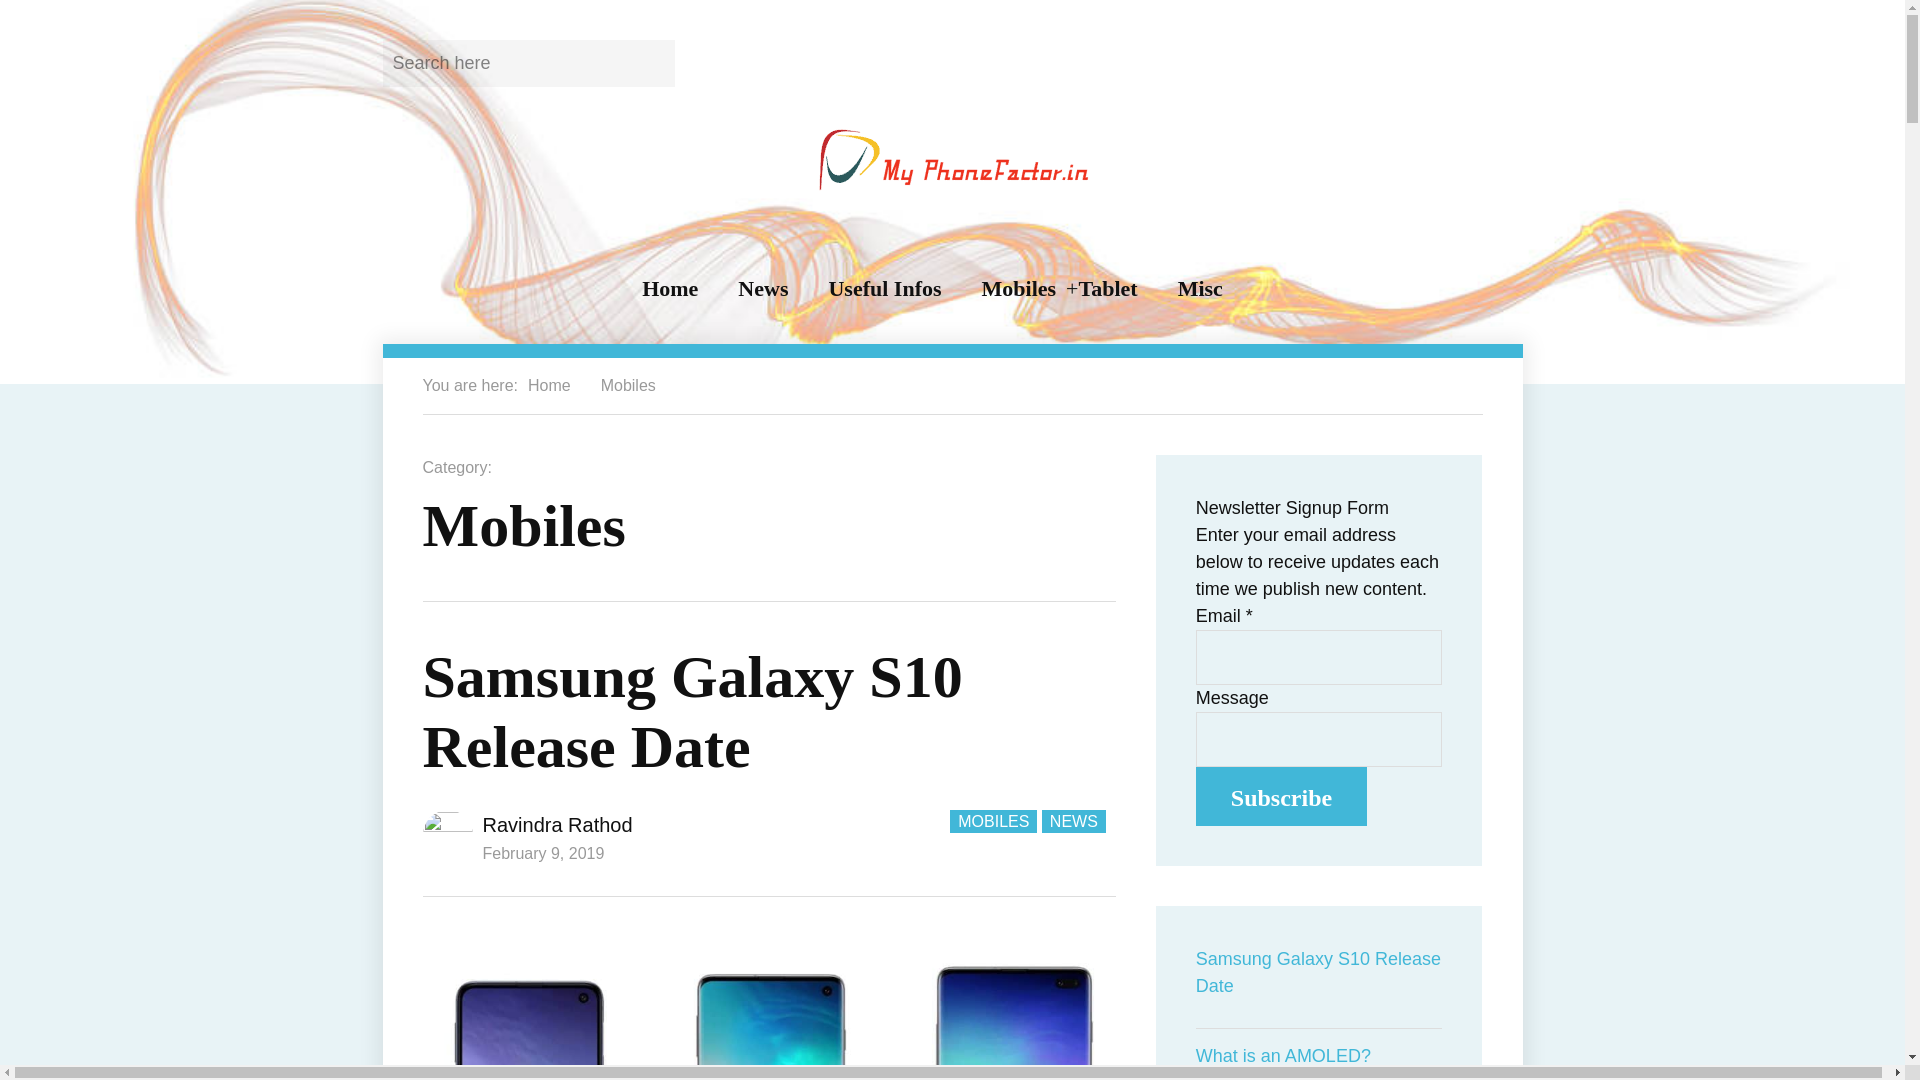 This screenshot has height=1080, width=1920. I want to click on Tablet, so click(1108, 289).